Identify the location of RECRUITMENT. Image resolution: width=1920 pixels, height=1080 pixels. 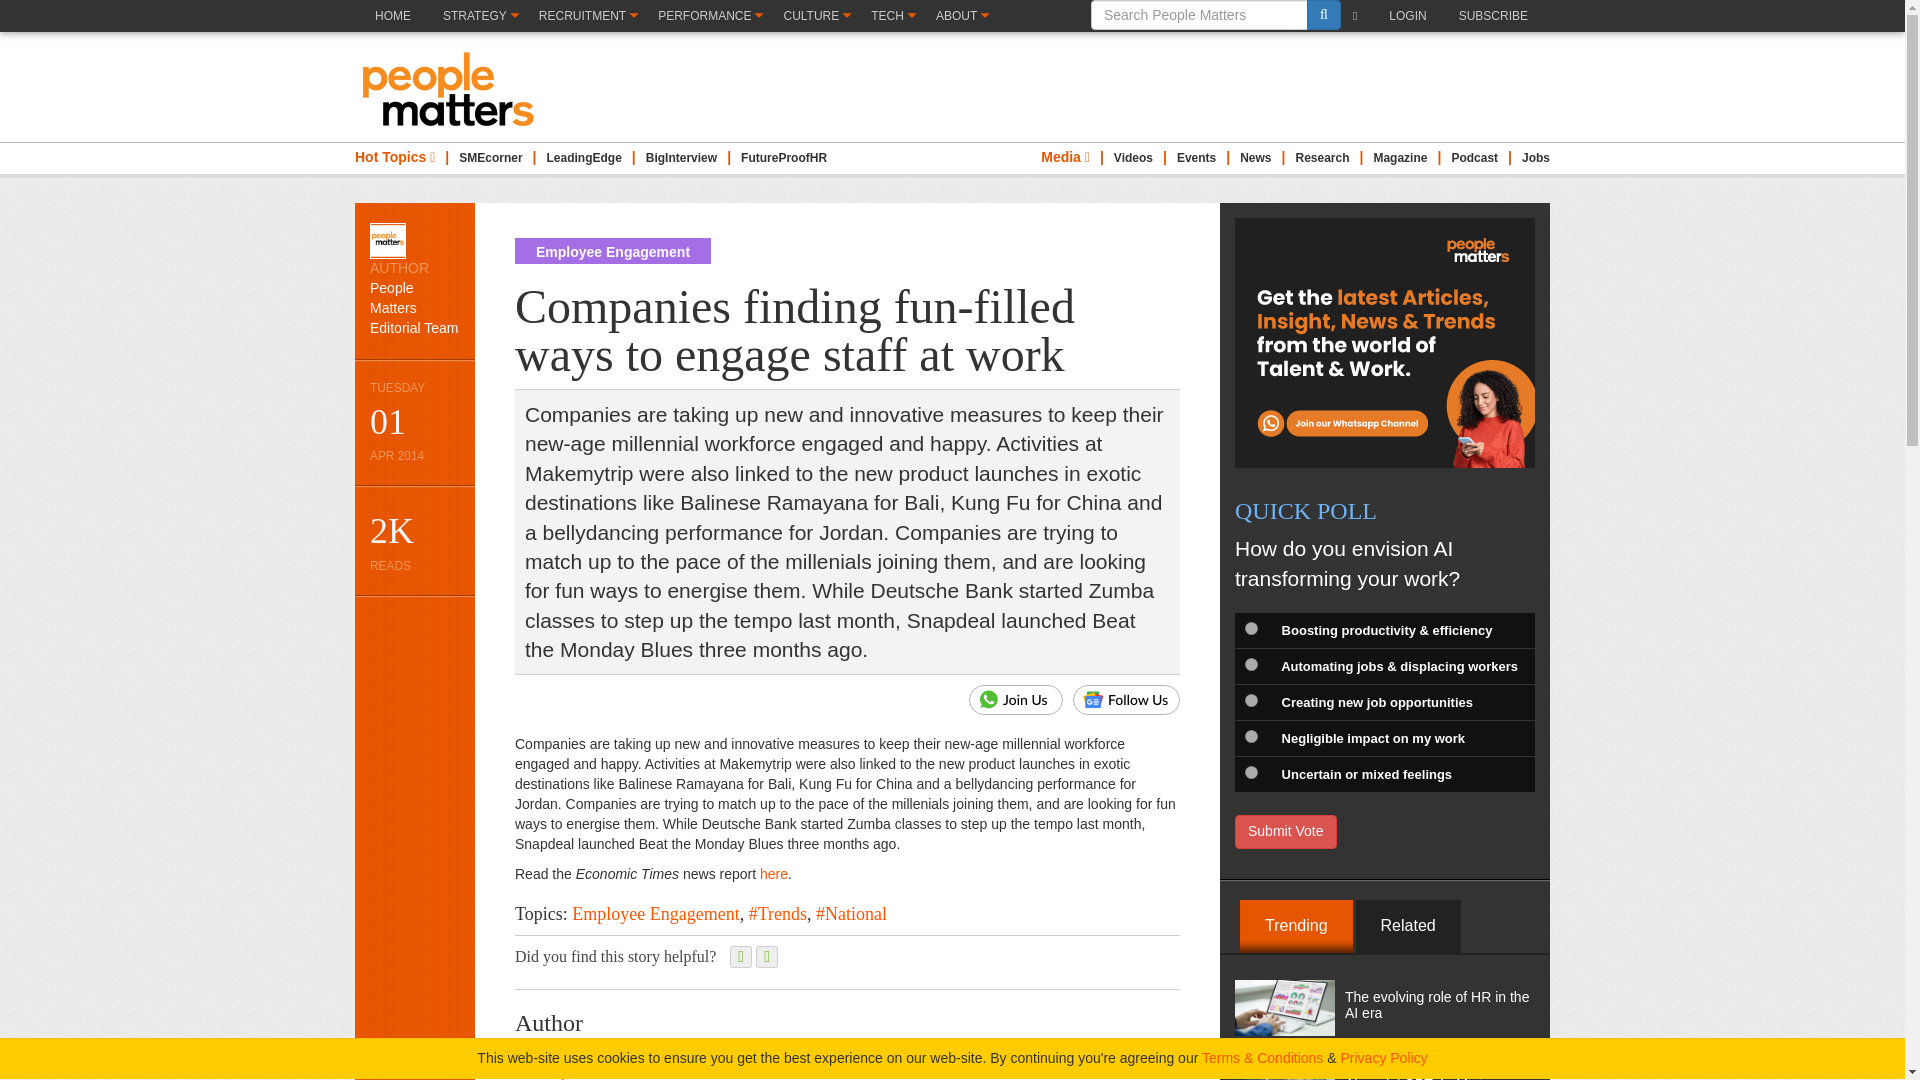
(587, 16).